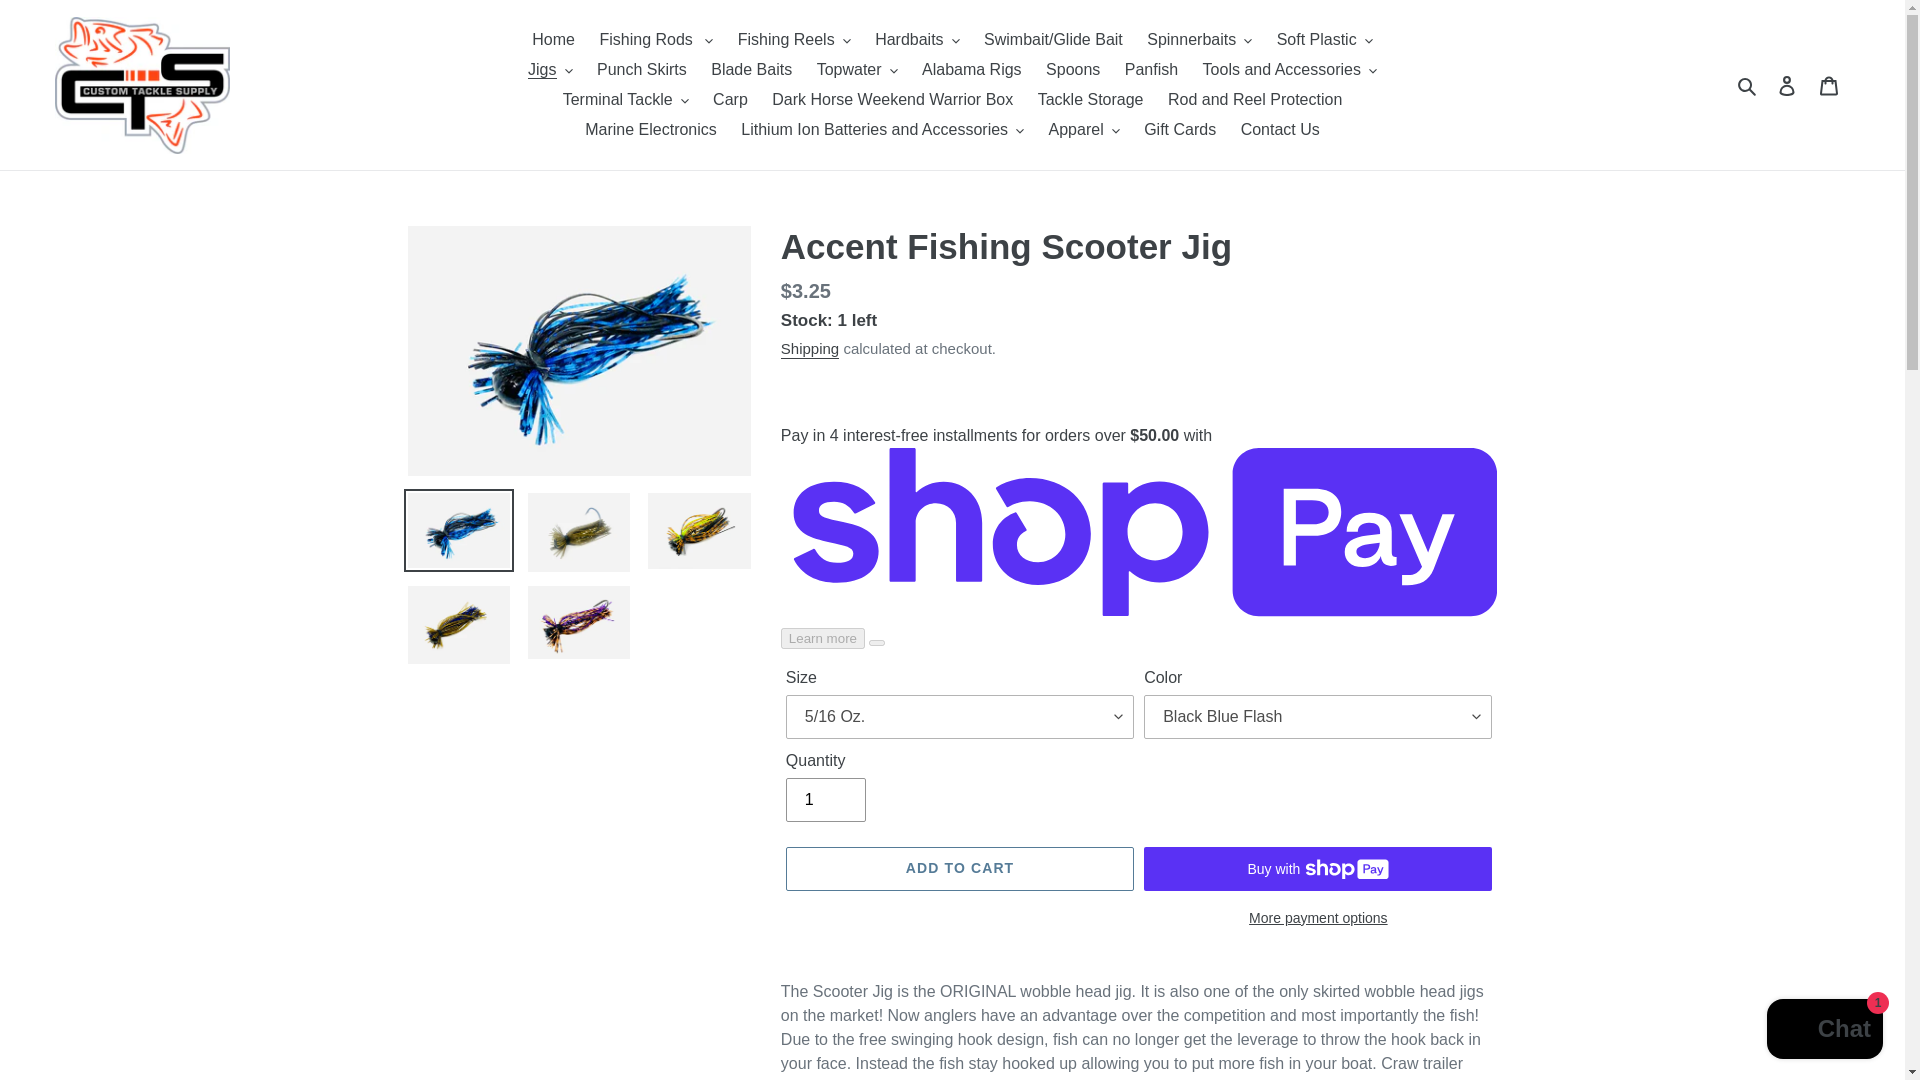  I want to click on Hardbaits, so click(917, 40).